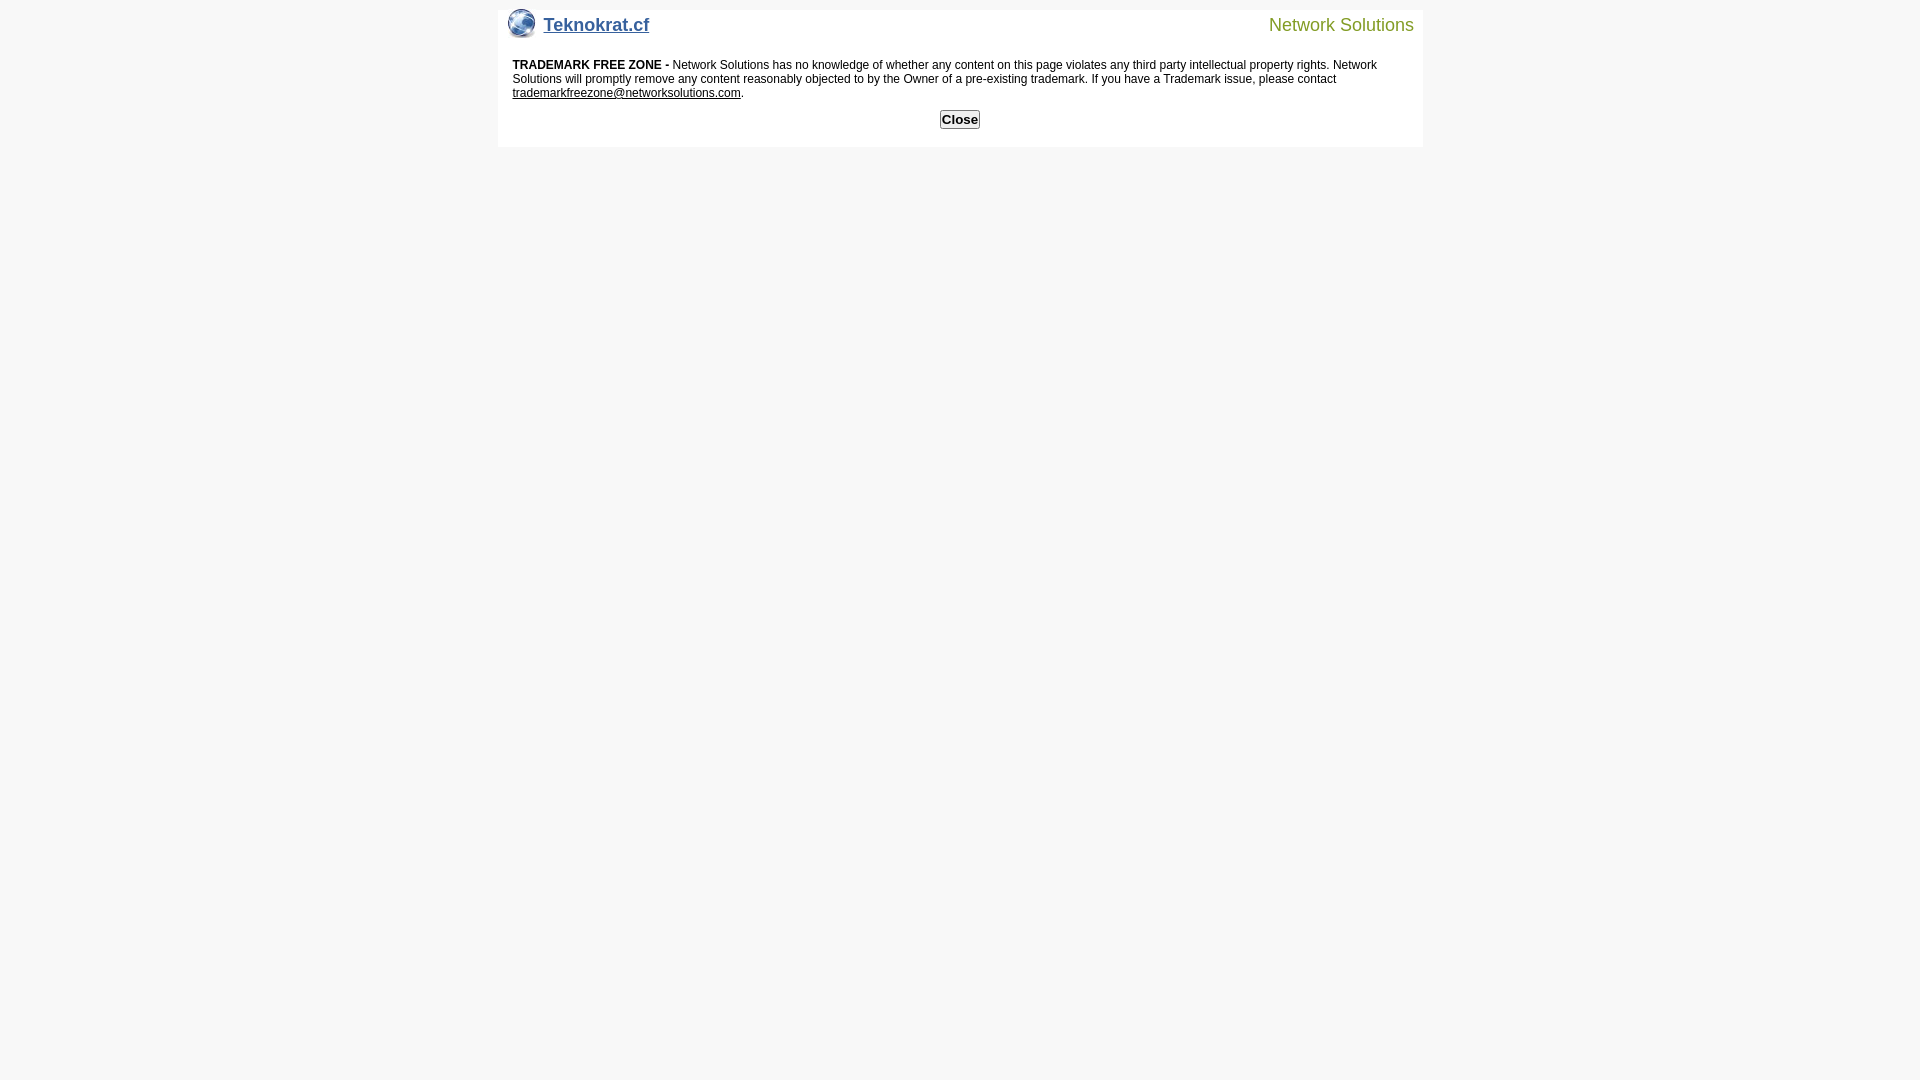  I want to click on Network Solutions, so click(1329, 24).